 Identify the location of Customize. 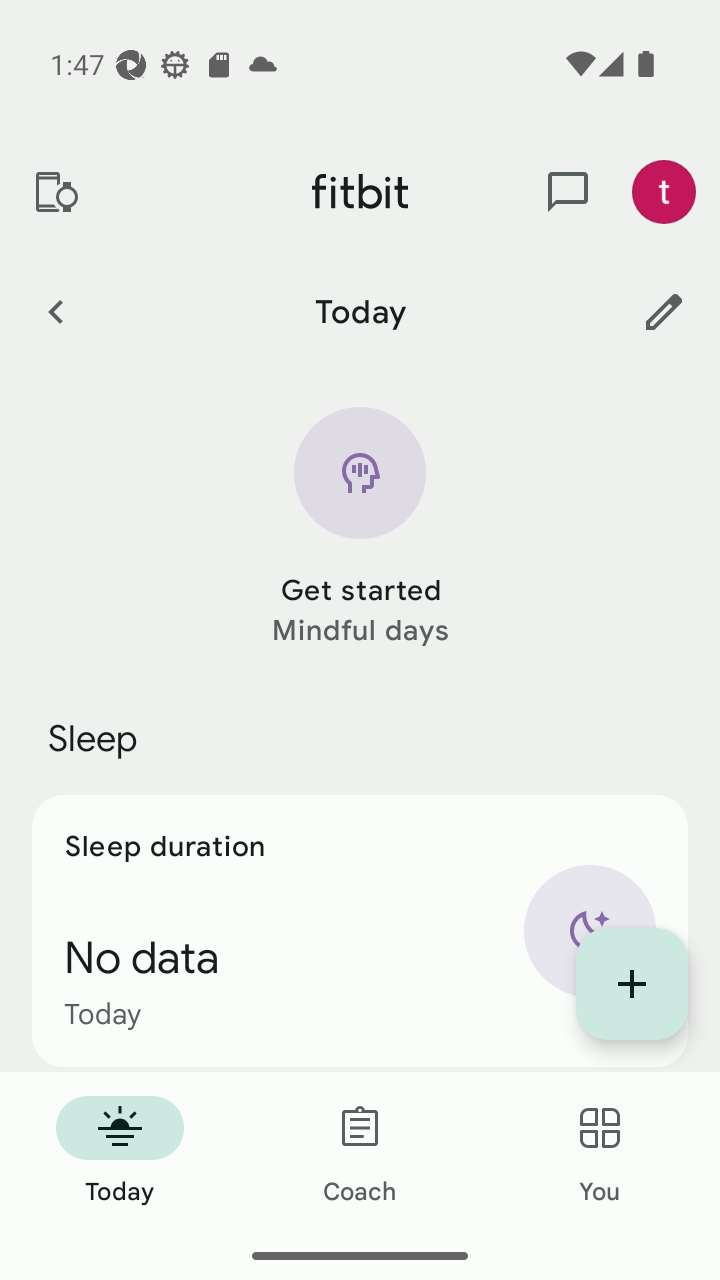
(664, 311).